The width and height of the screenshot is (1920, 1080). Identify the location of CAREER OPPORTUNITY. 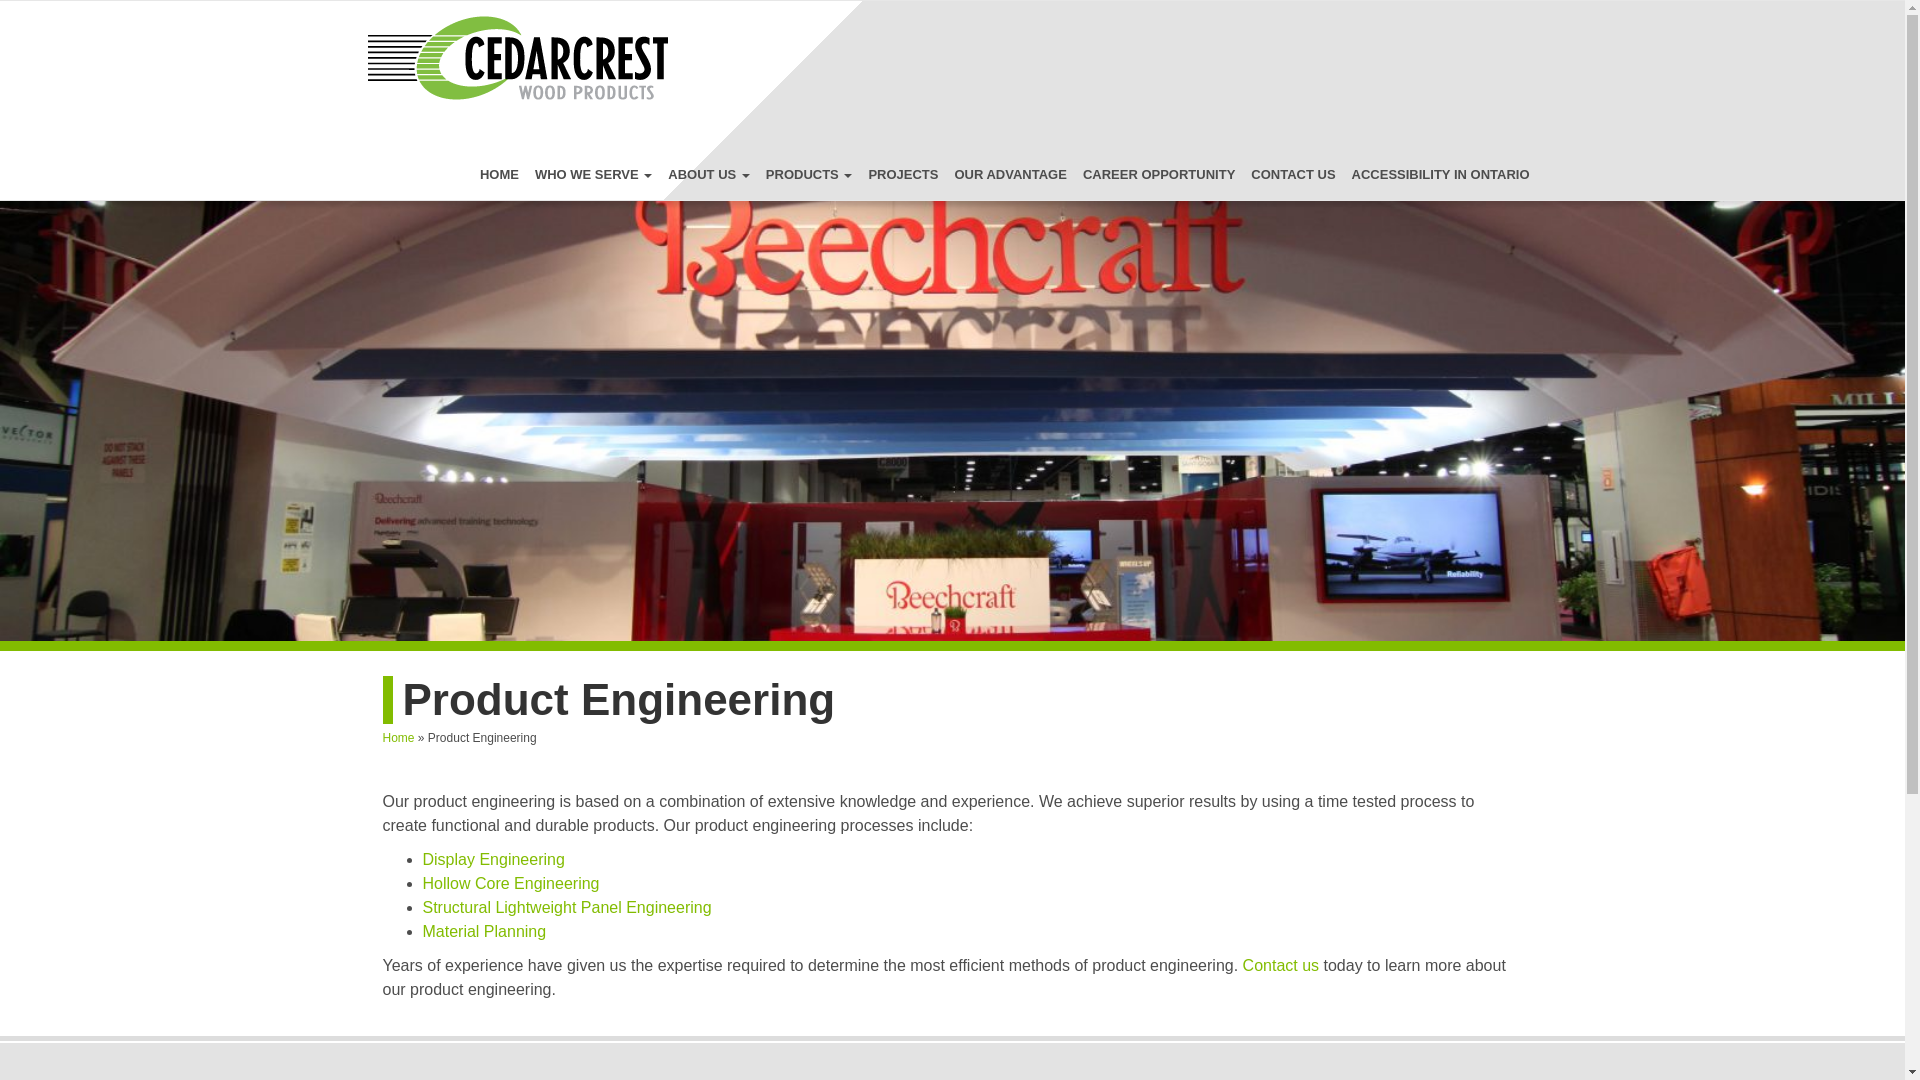
(1158, 174).